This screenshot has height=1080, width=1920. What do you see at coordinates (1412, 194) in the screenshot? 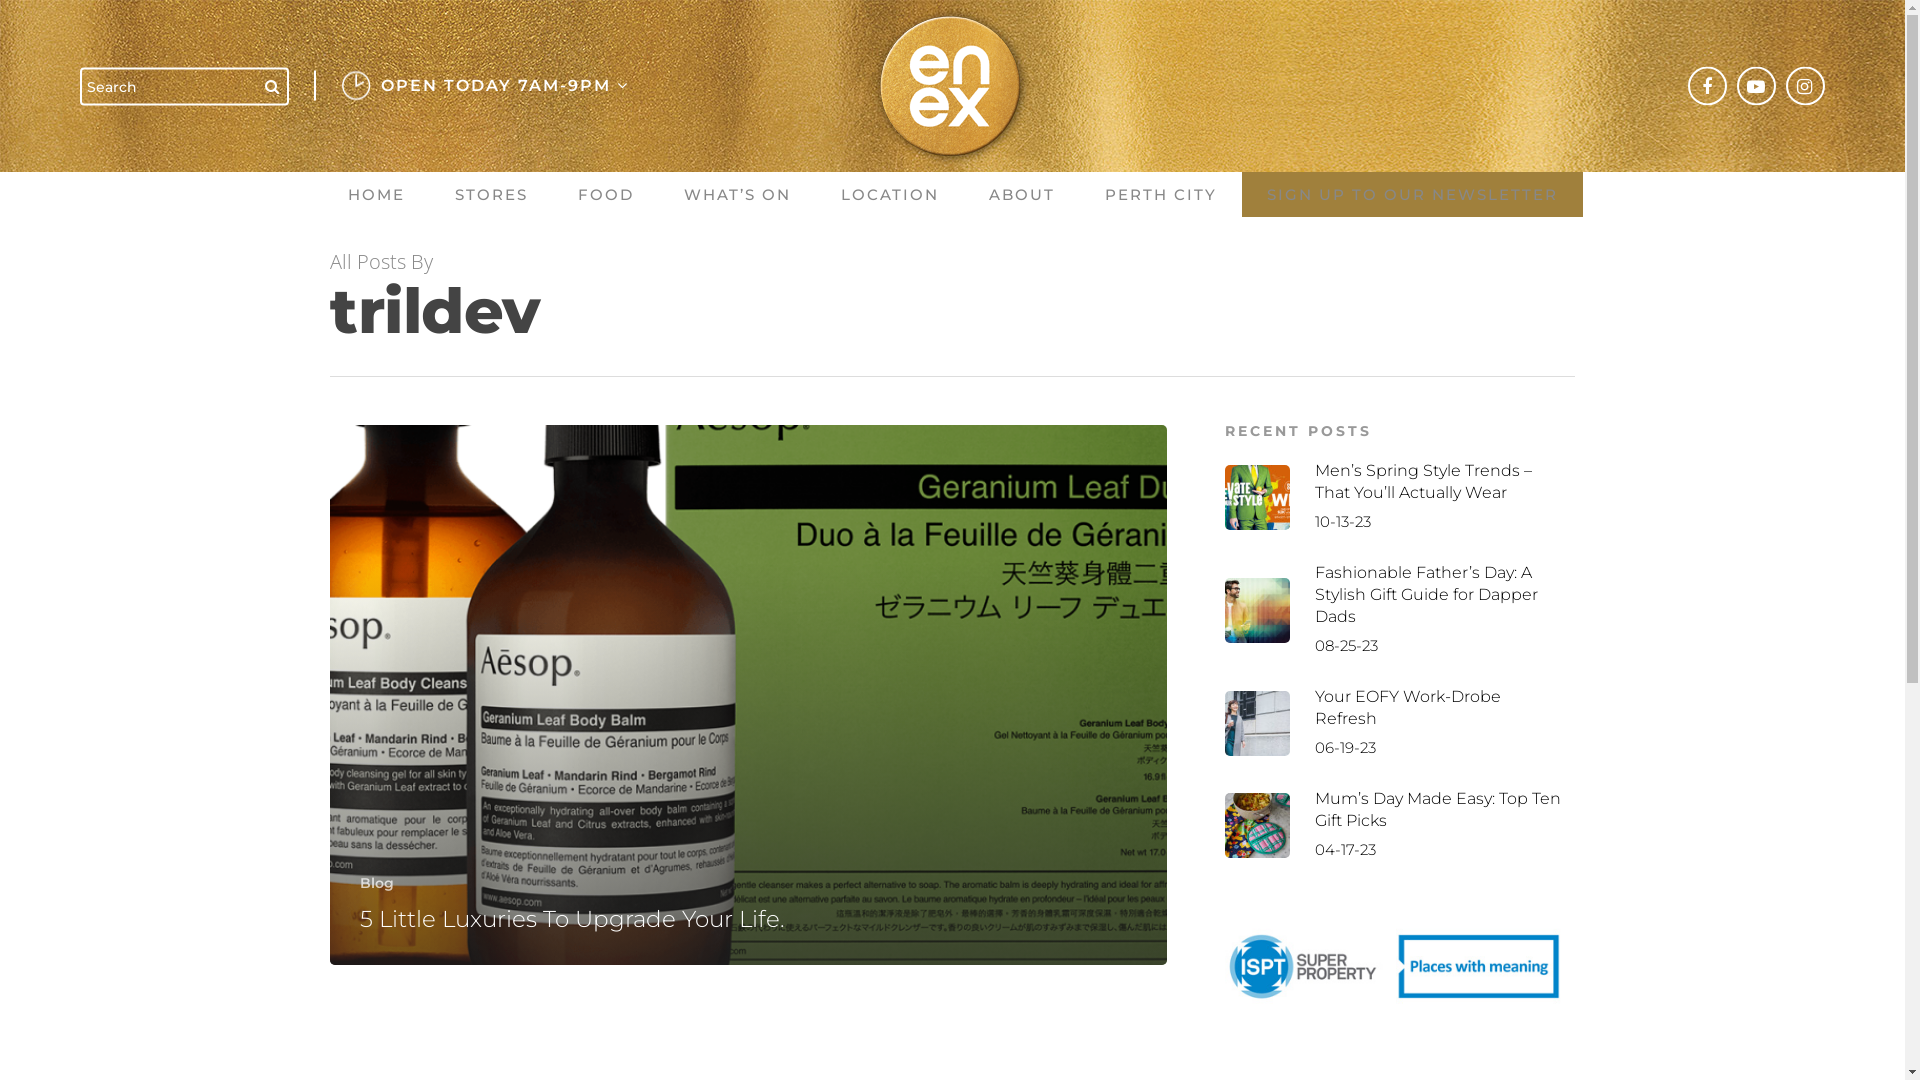
I see `SIGN UP TO OUR NEWSLETTER` at bounding box center [1412, 194].